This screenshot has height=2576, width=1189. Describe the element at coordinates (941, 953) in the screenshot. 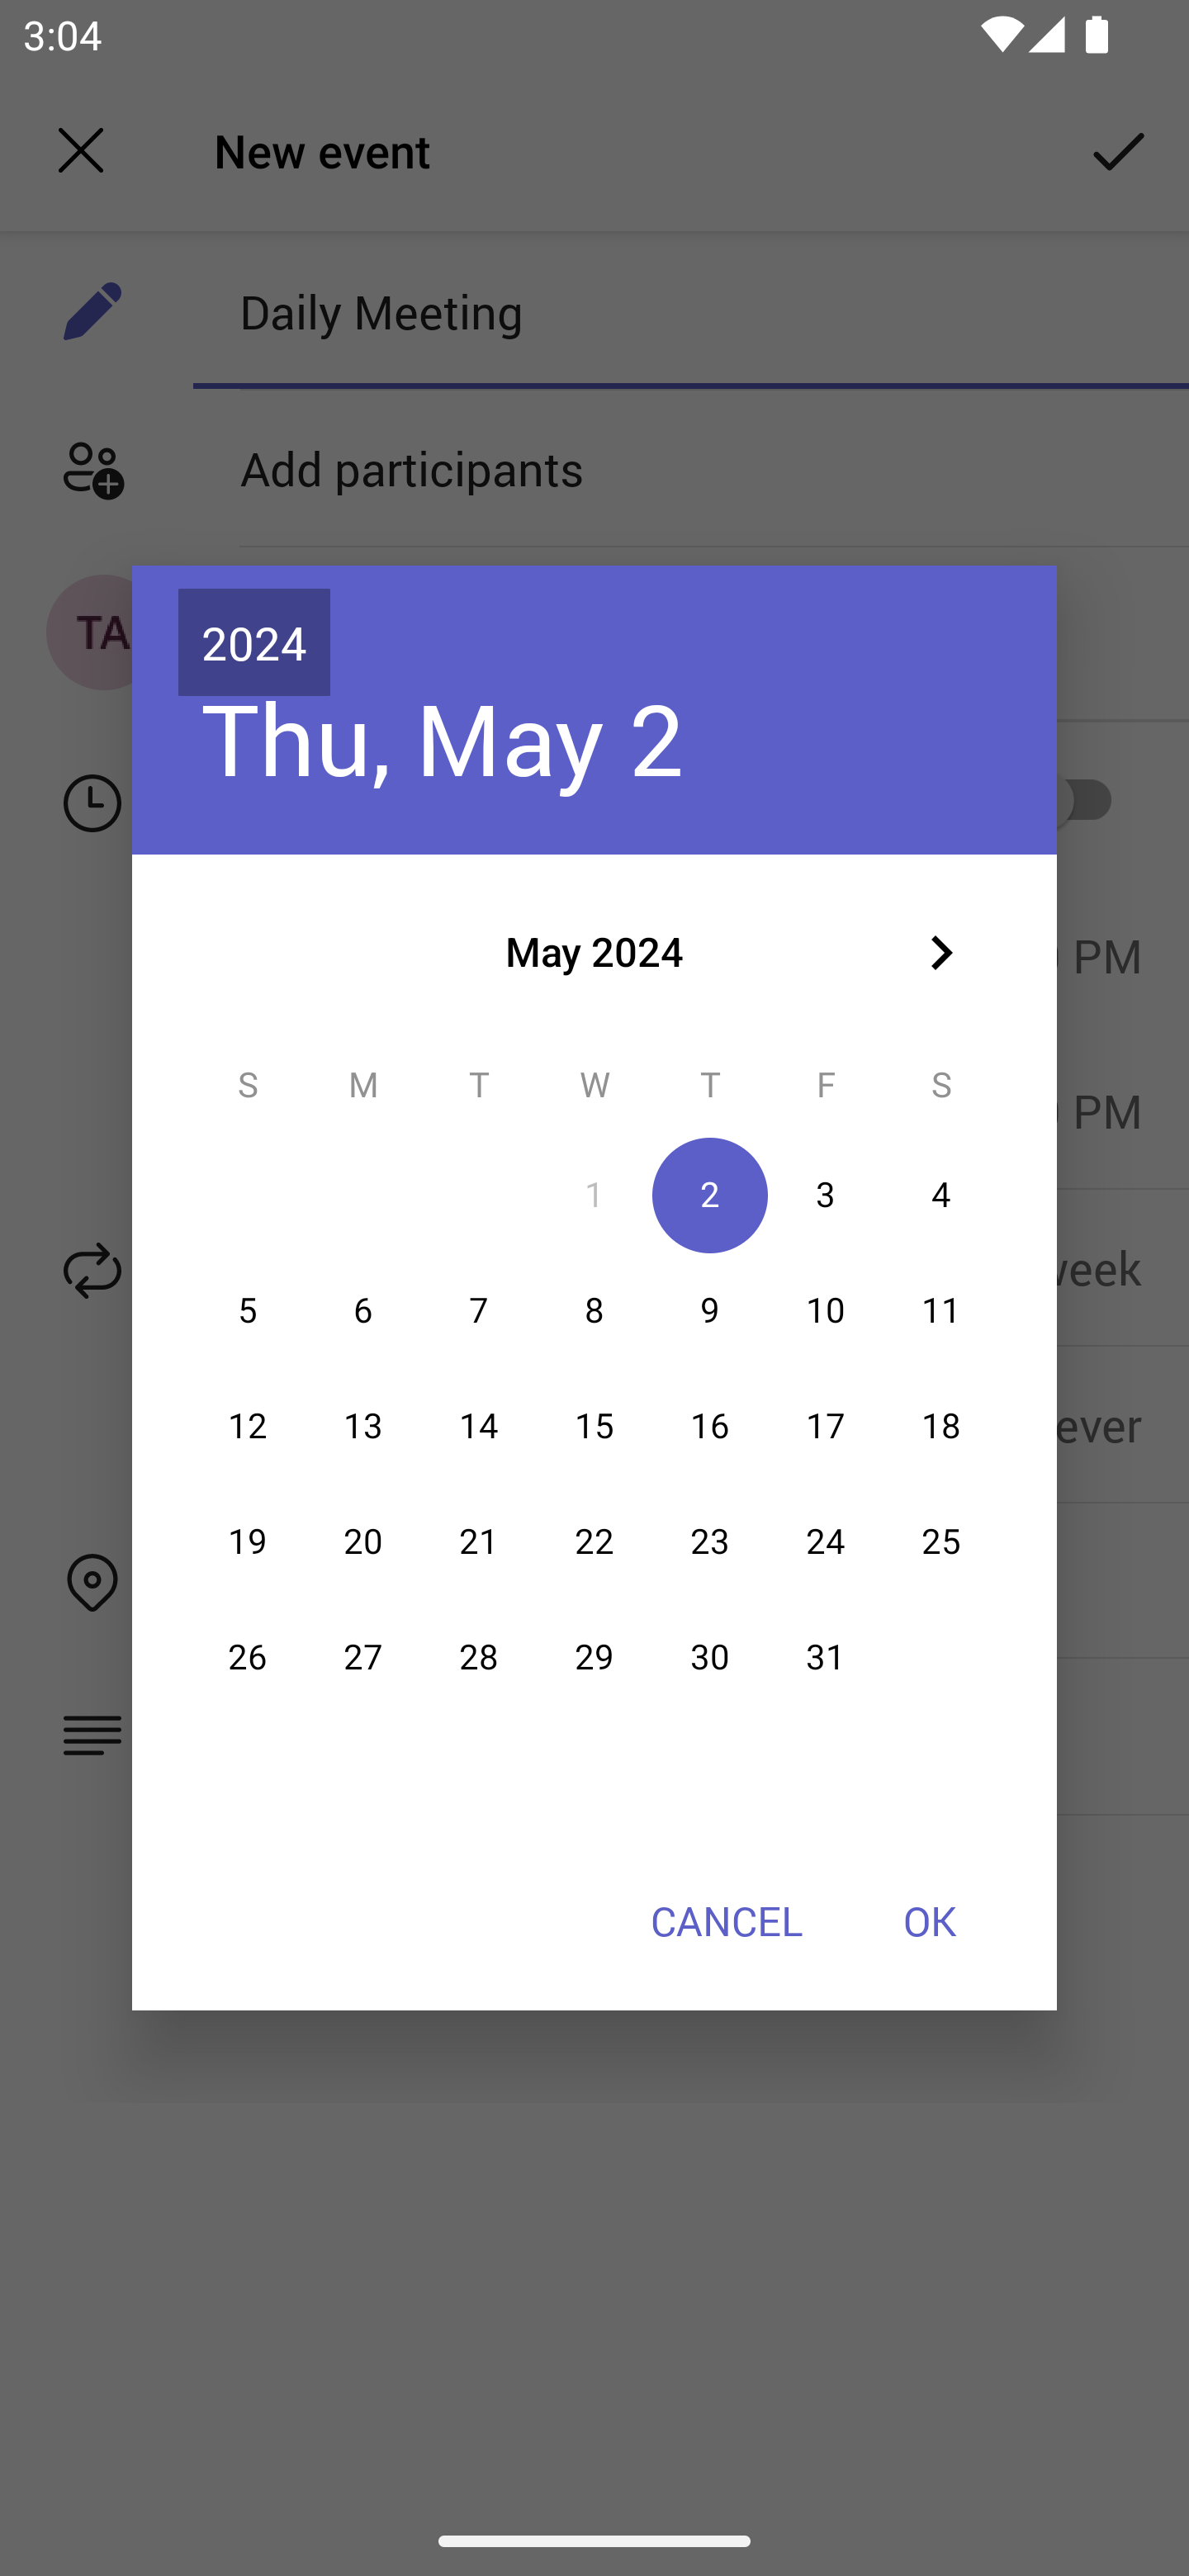

I see `Next month` at that location.